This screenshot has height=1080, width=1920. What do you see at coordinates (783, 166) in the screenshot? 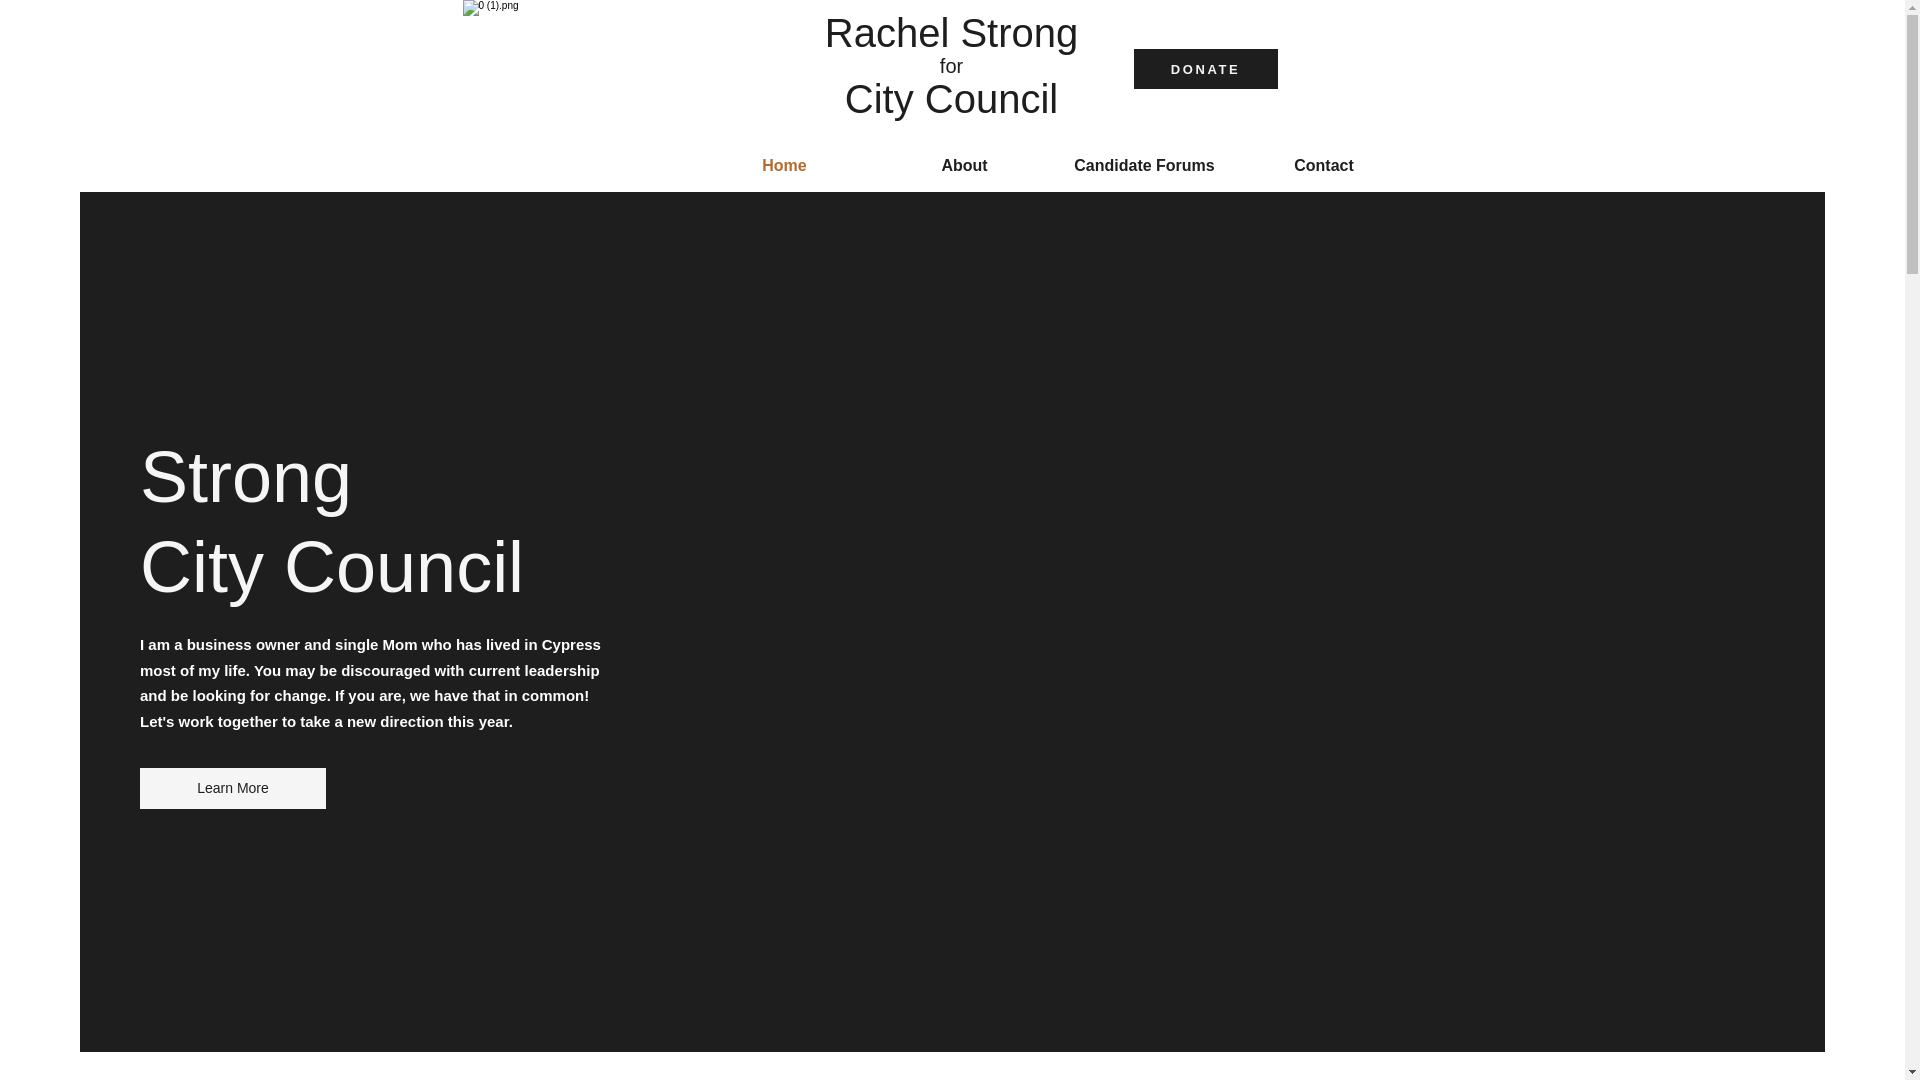
I see `Home` at bounding box center [783, 166].